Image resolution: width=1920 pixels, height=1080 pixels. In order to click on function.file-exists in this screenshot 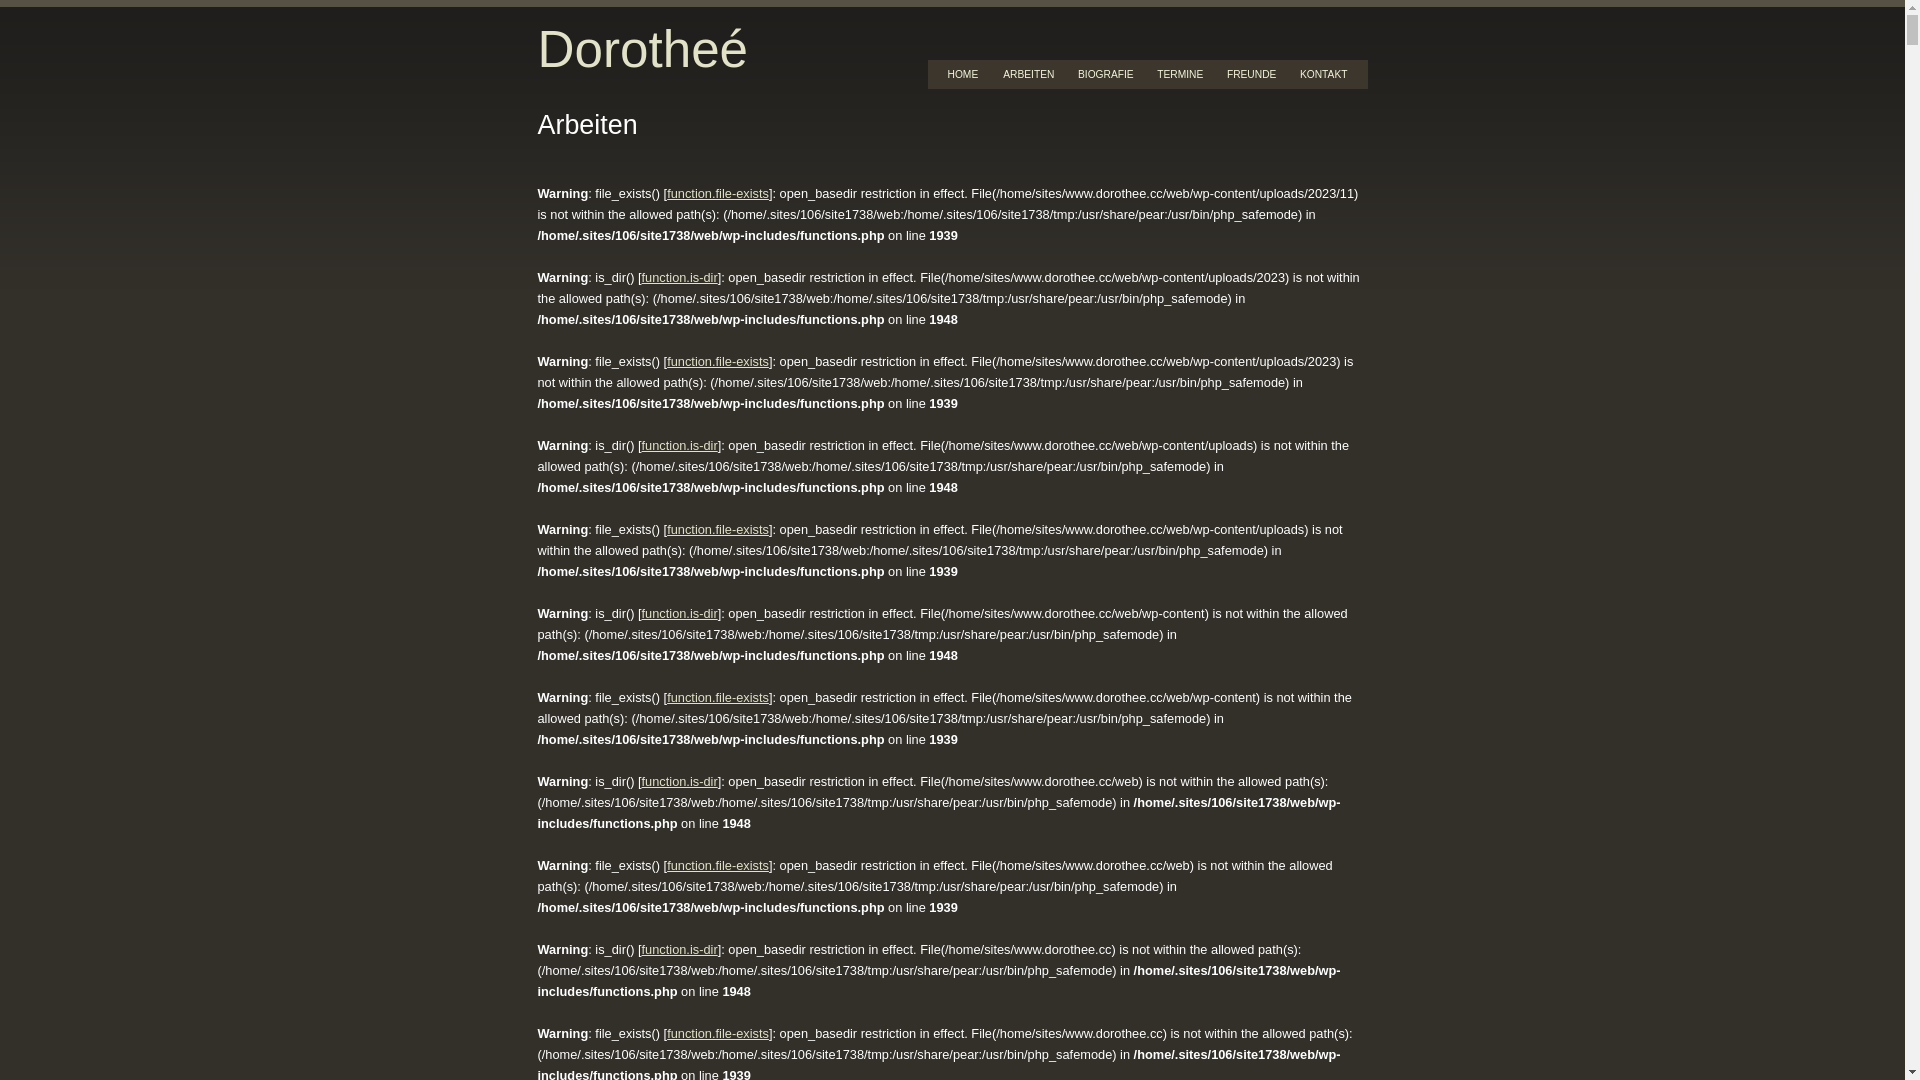, I will do `click(718, 698)`.